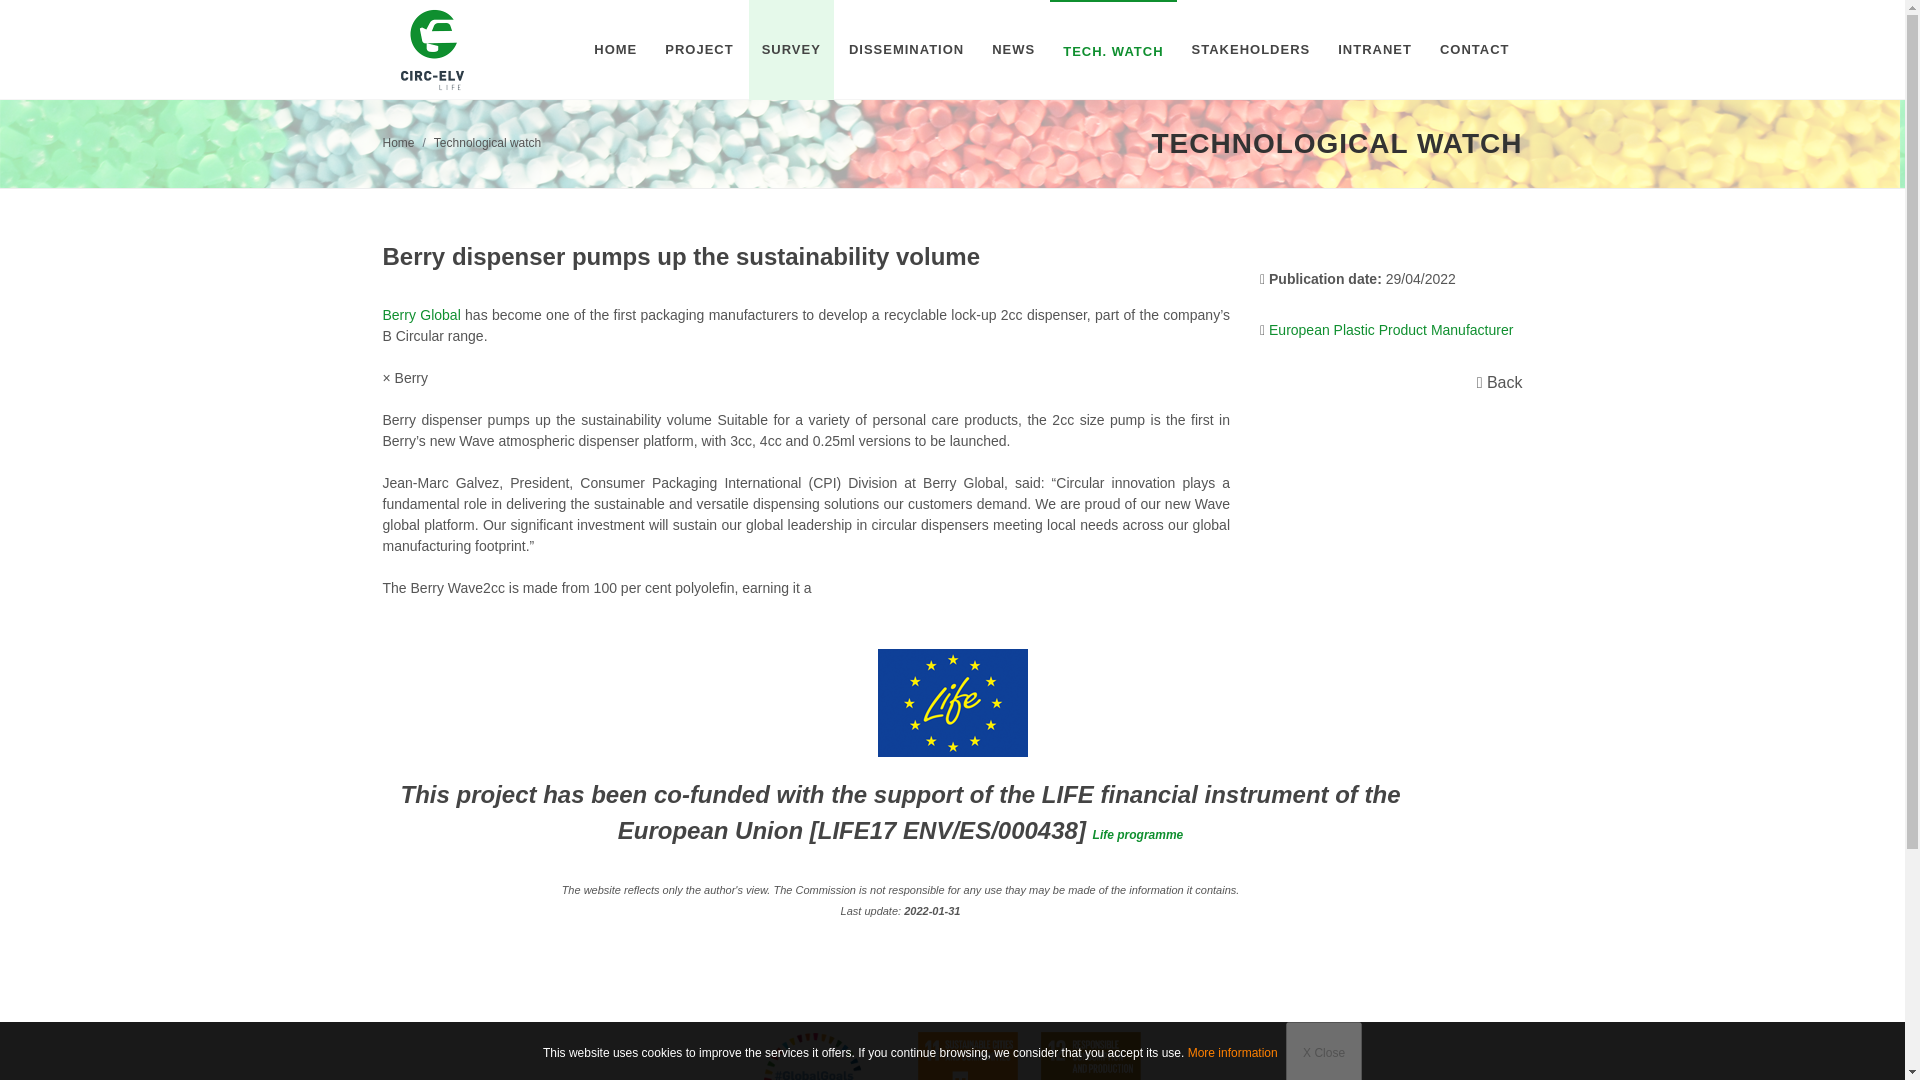 The height and width of the screenshot is (1080, 1920). I want to click on Technological watch, so click(487, 143).